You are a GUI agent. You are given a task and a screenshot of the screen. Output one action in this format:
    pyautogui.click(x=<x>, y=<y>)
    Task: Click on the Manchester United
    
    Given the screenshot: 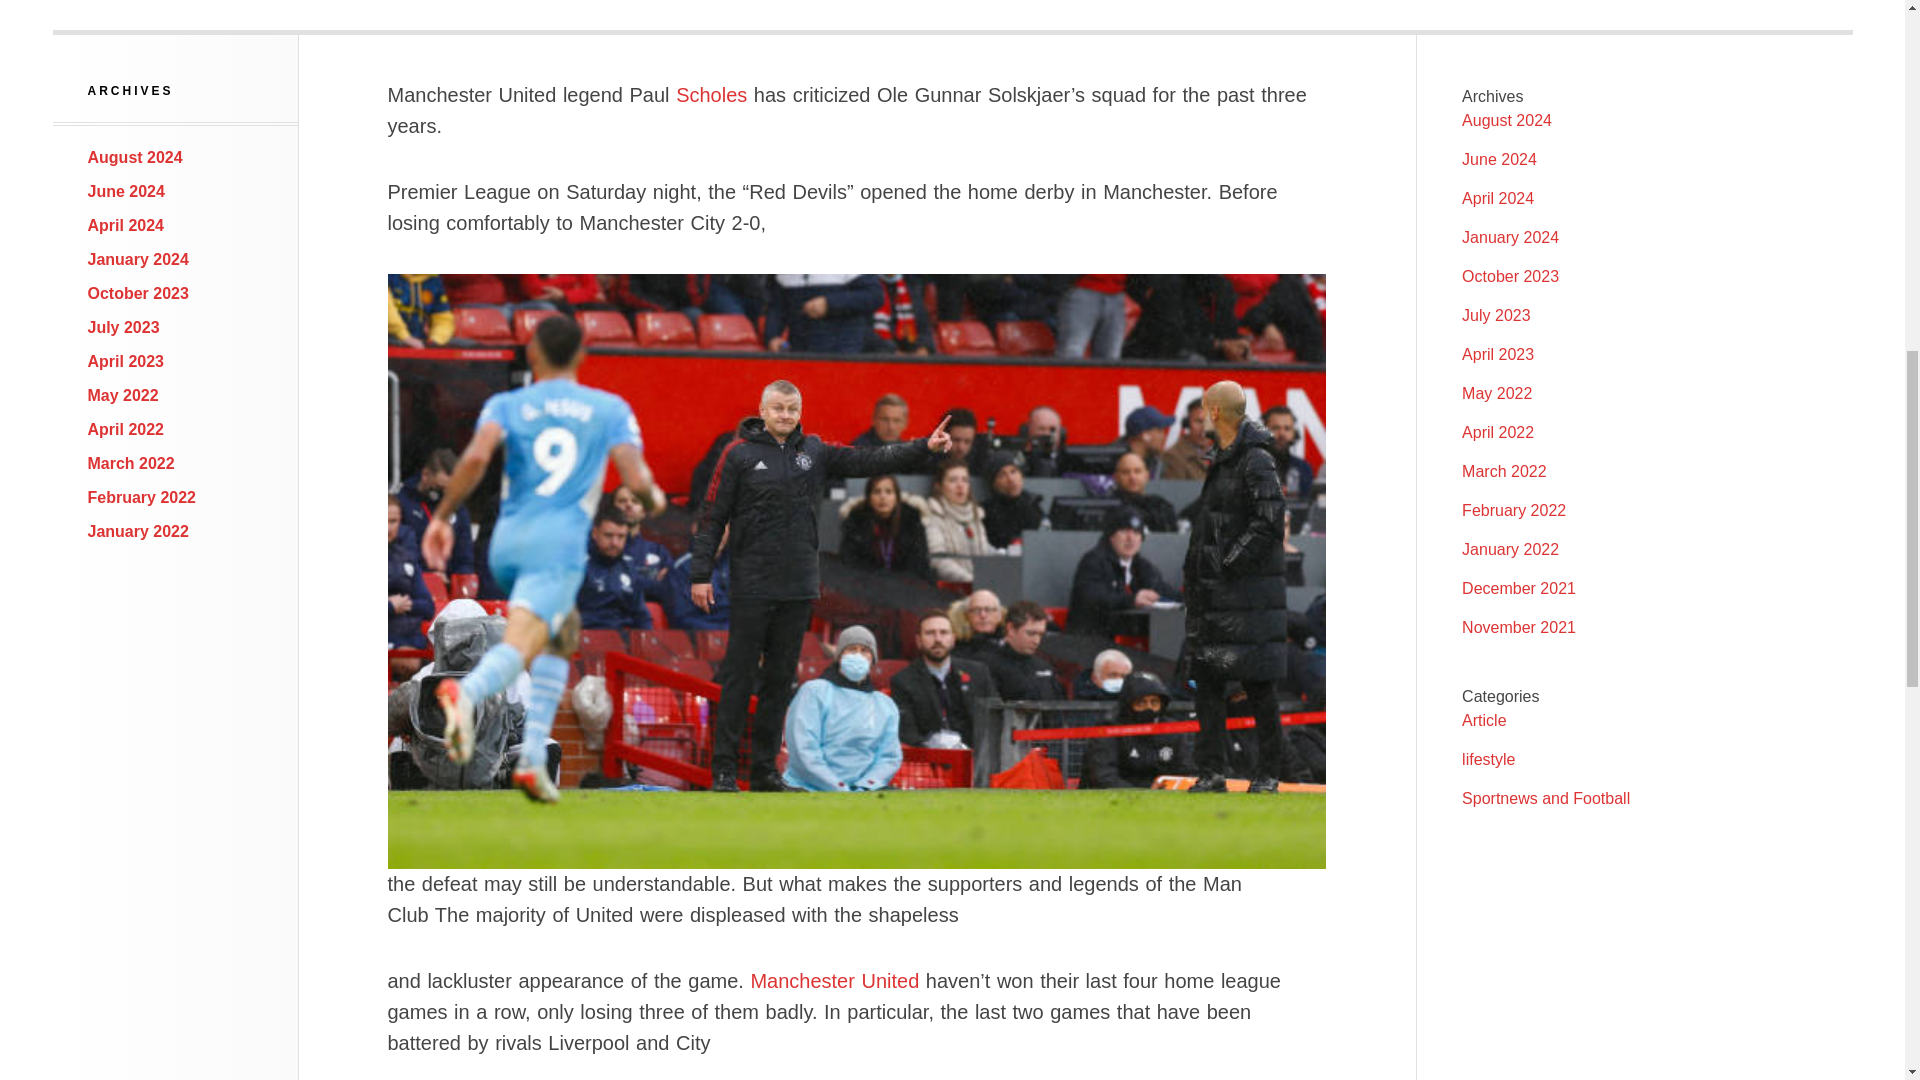 What is the action you would take?
    pyautogui.click(x=834, y=980)
    